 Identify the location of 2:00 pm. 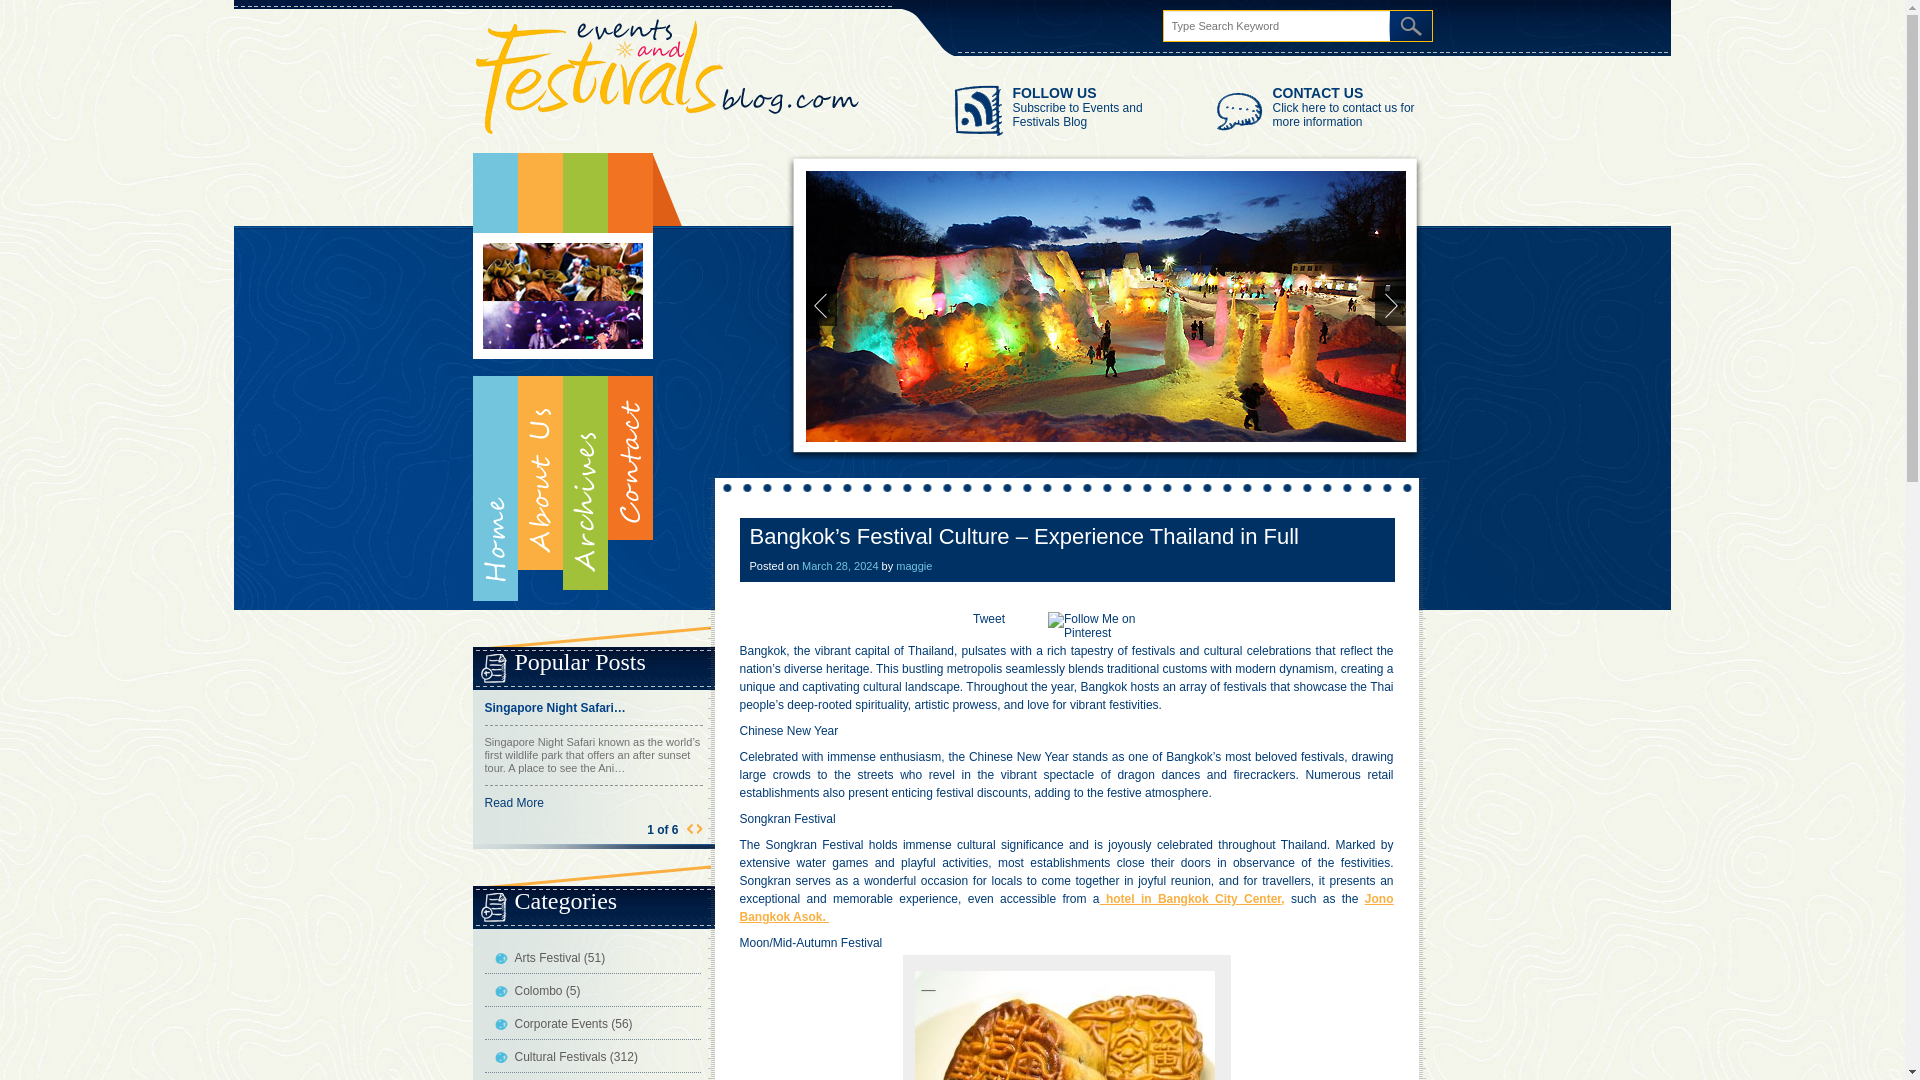
(840, 566).